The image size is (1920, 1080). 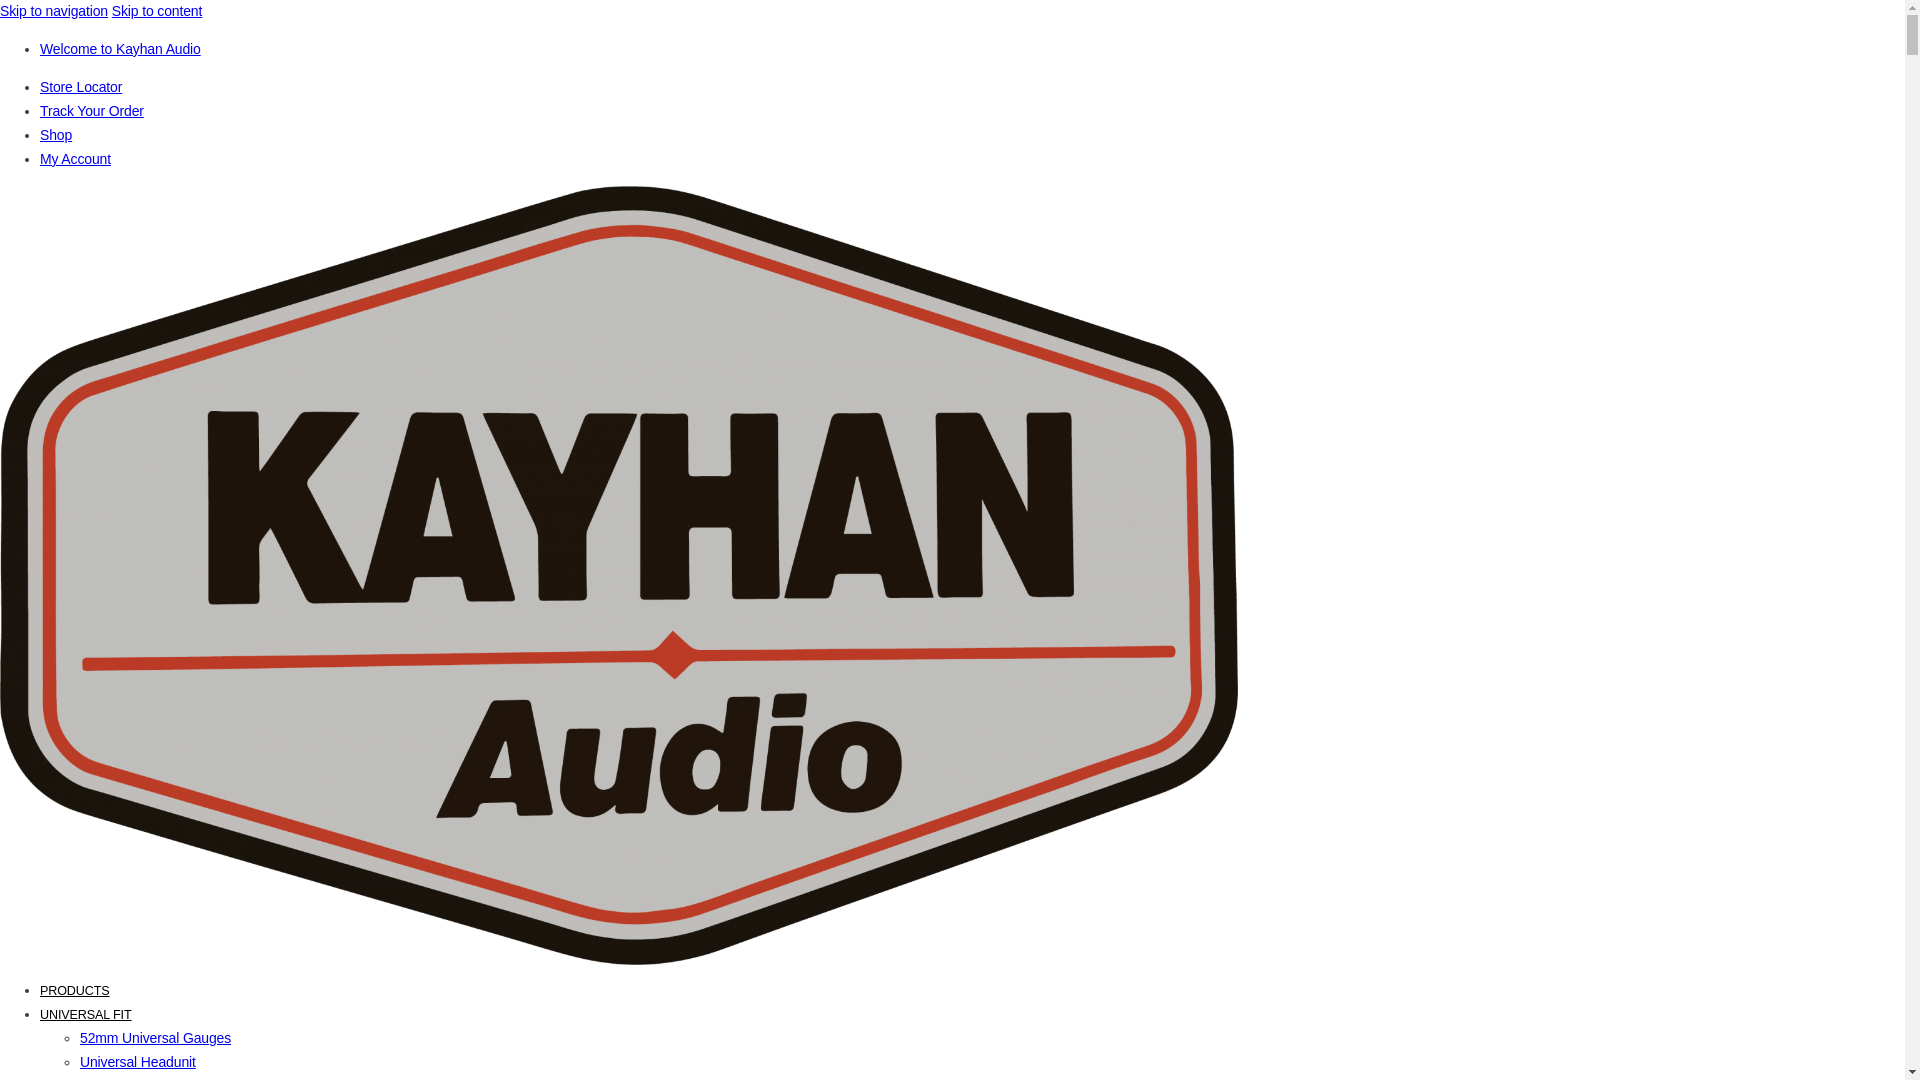 What do you see at coordinates (158, 11) in the screenshot?
I see `Skip to content` at bounding box center [158, 11].